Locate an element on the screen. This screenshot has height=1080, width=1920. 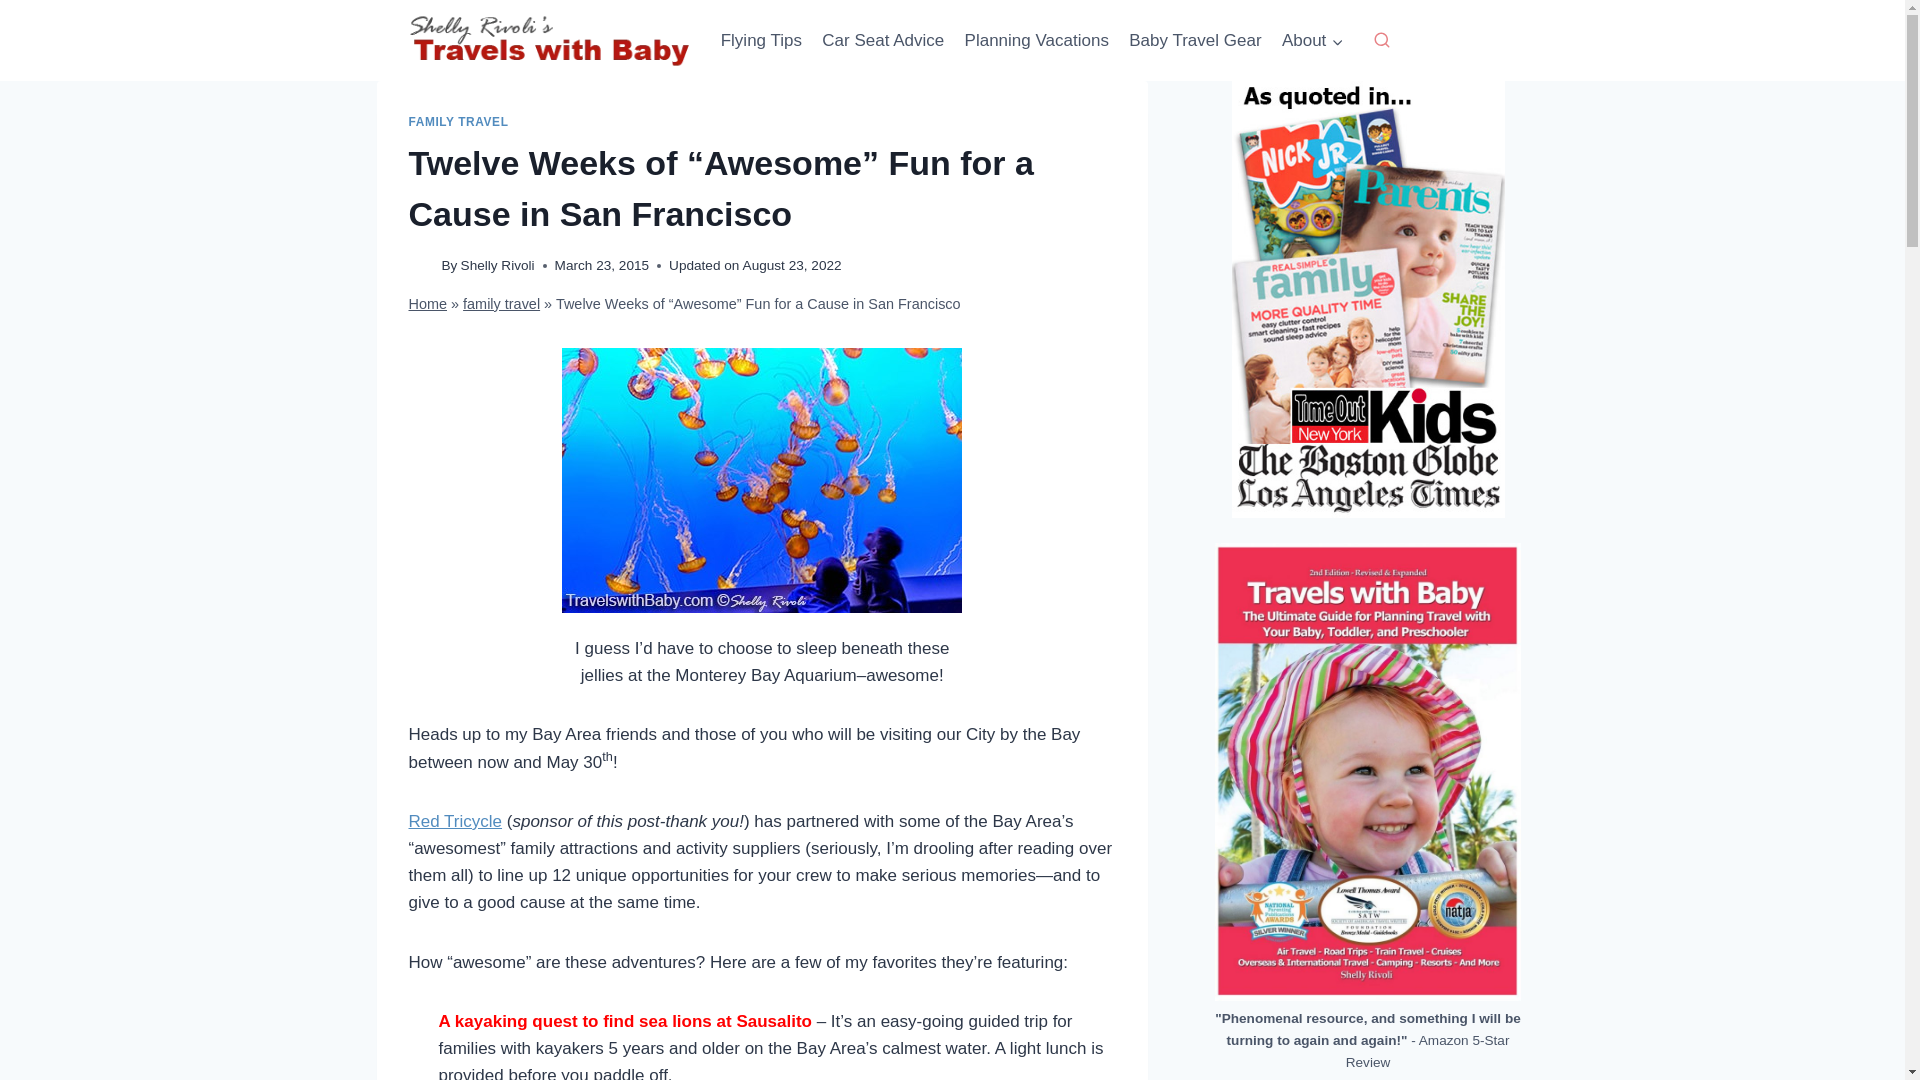
Planning Vacations is located at coordinates (1036, 40).